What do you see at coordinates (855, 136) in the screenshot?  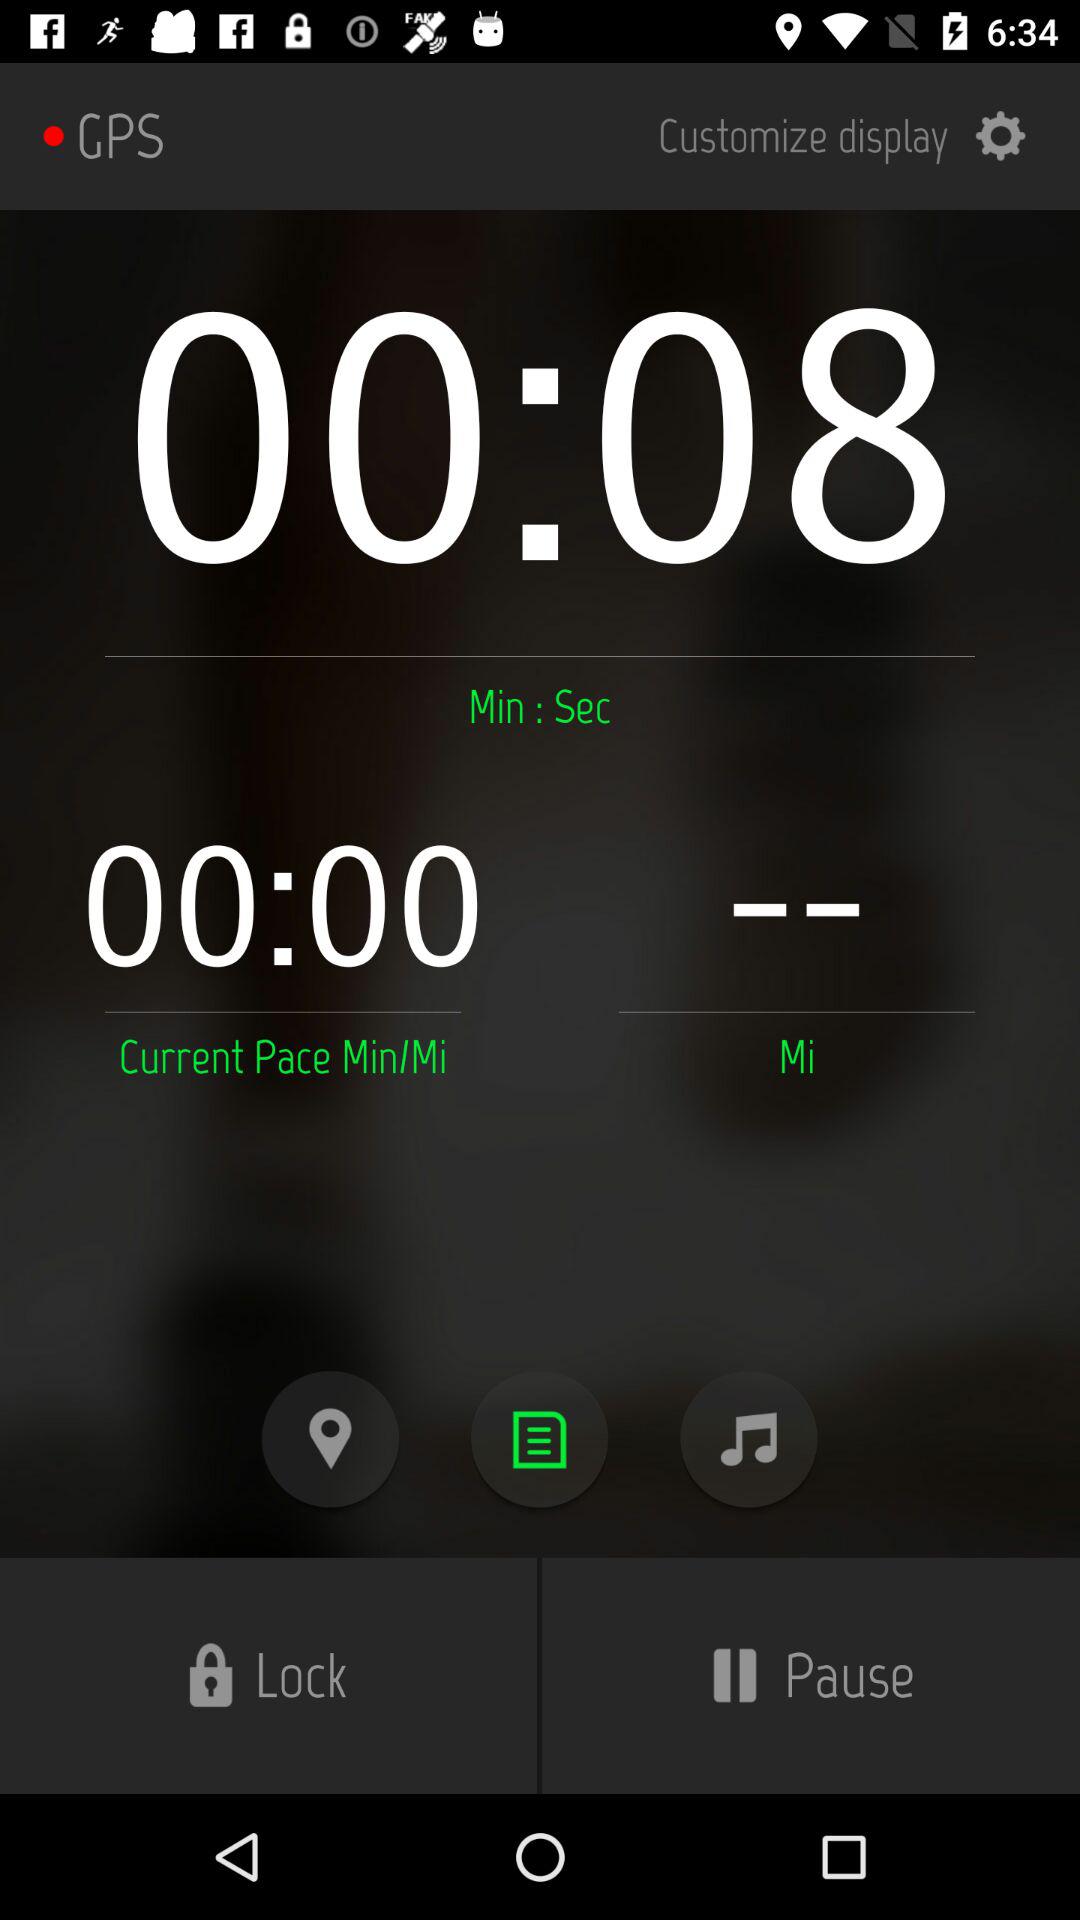 I see `turn off the item next to gps` at bounding box center [855, 136].